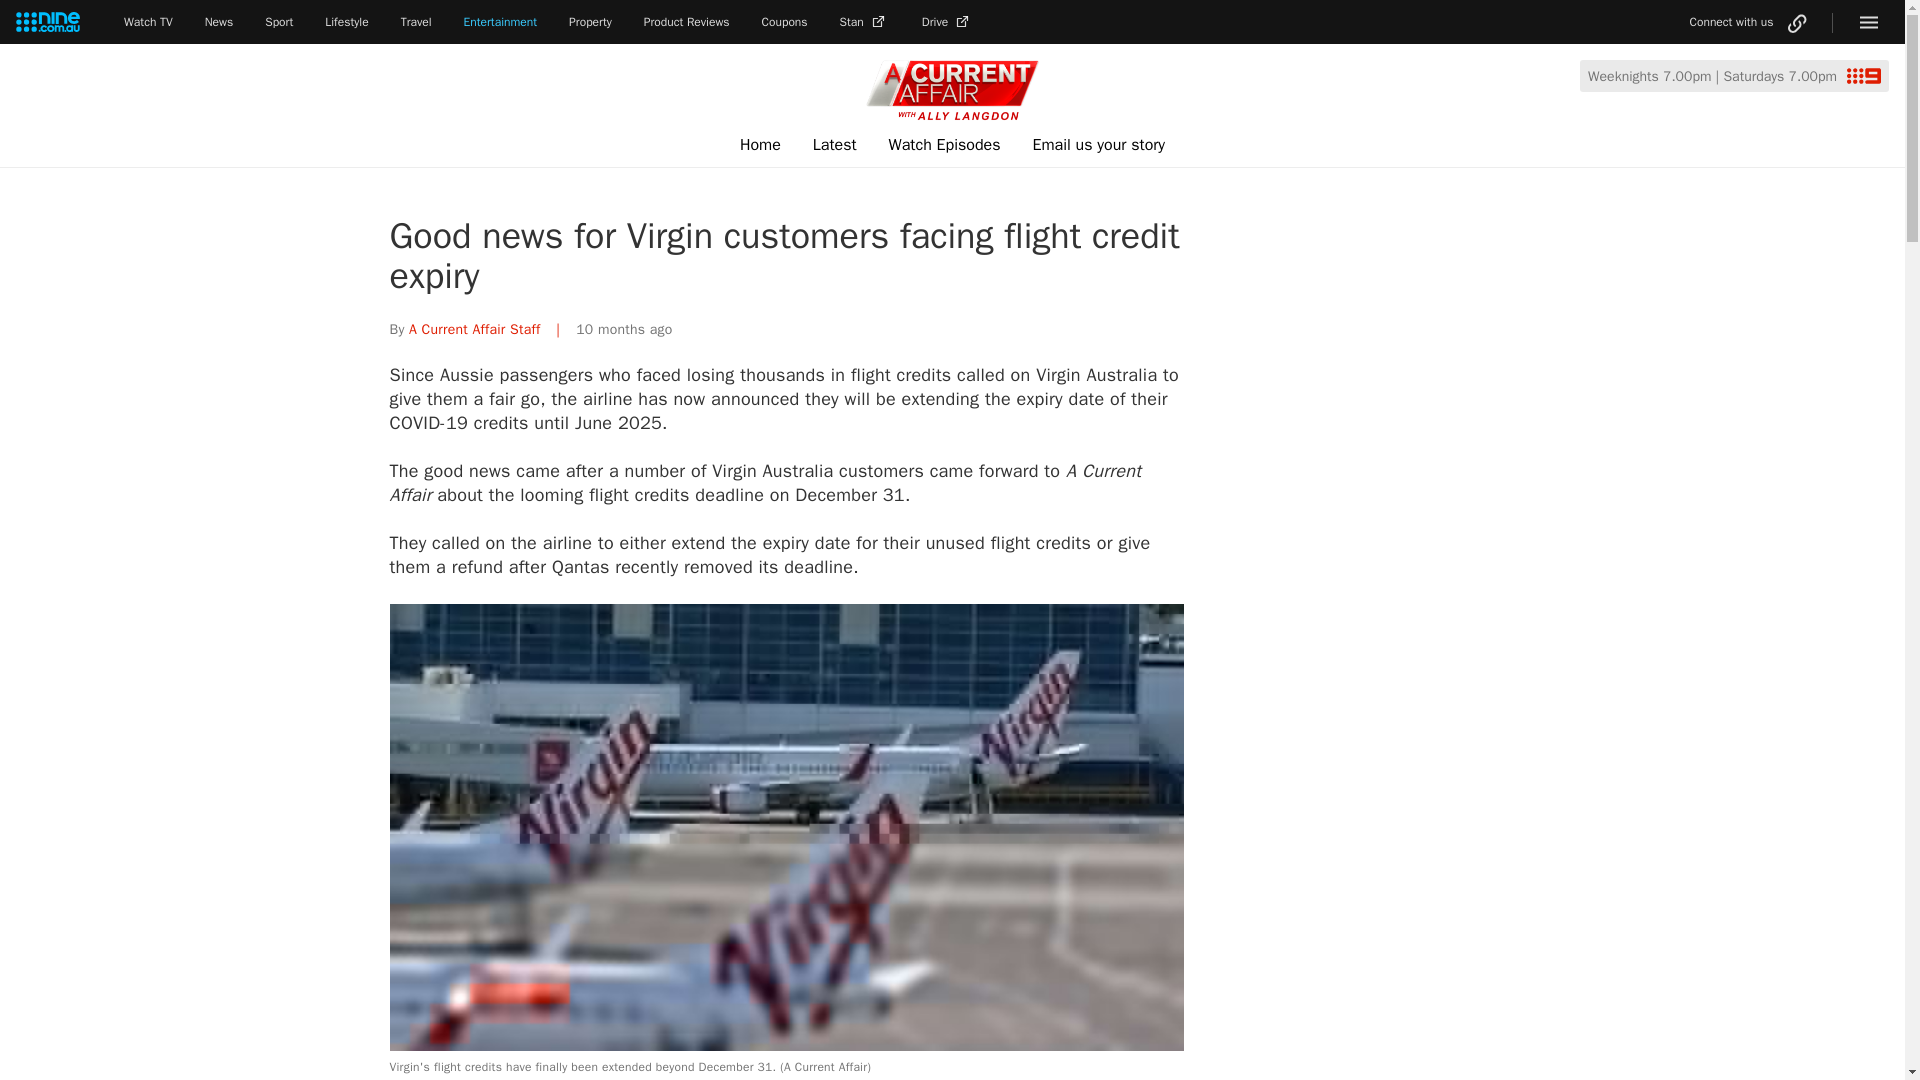 Image resolution: width=1920 pixels, height=1080 pixels. I want to click on Latest, so click(834, 145).